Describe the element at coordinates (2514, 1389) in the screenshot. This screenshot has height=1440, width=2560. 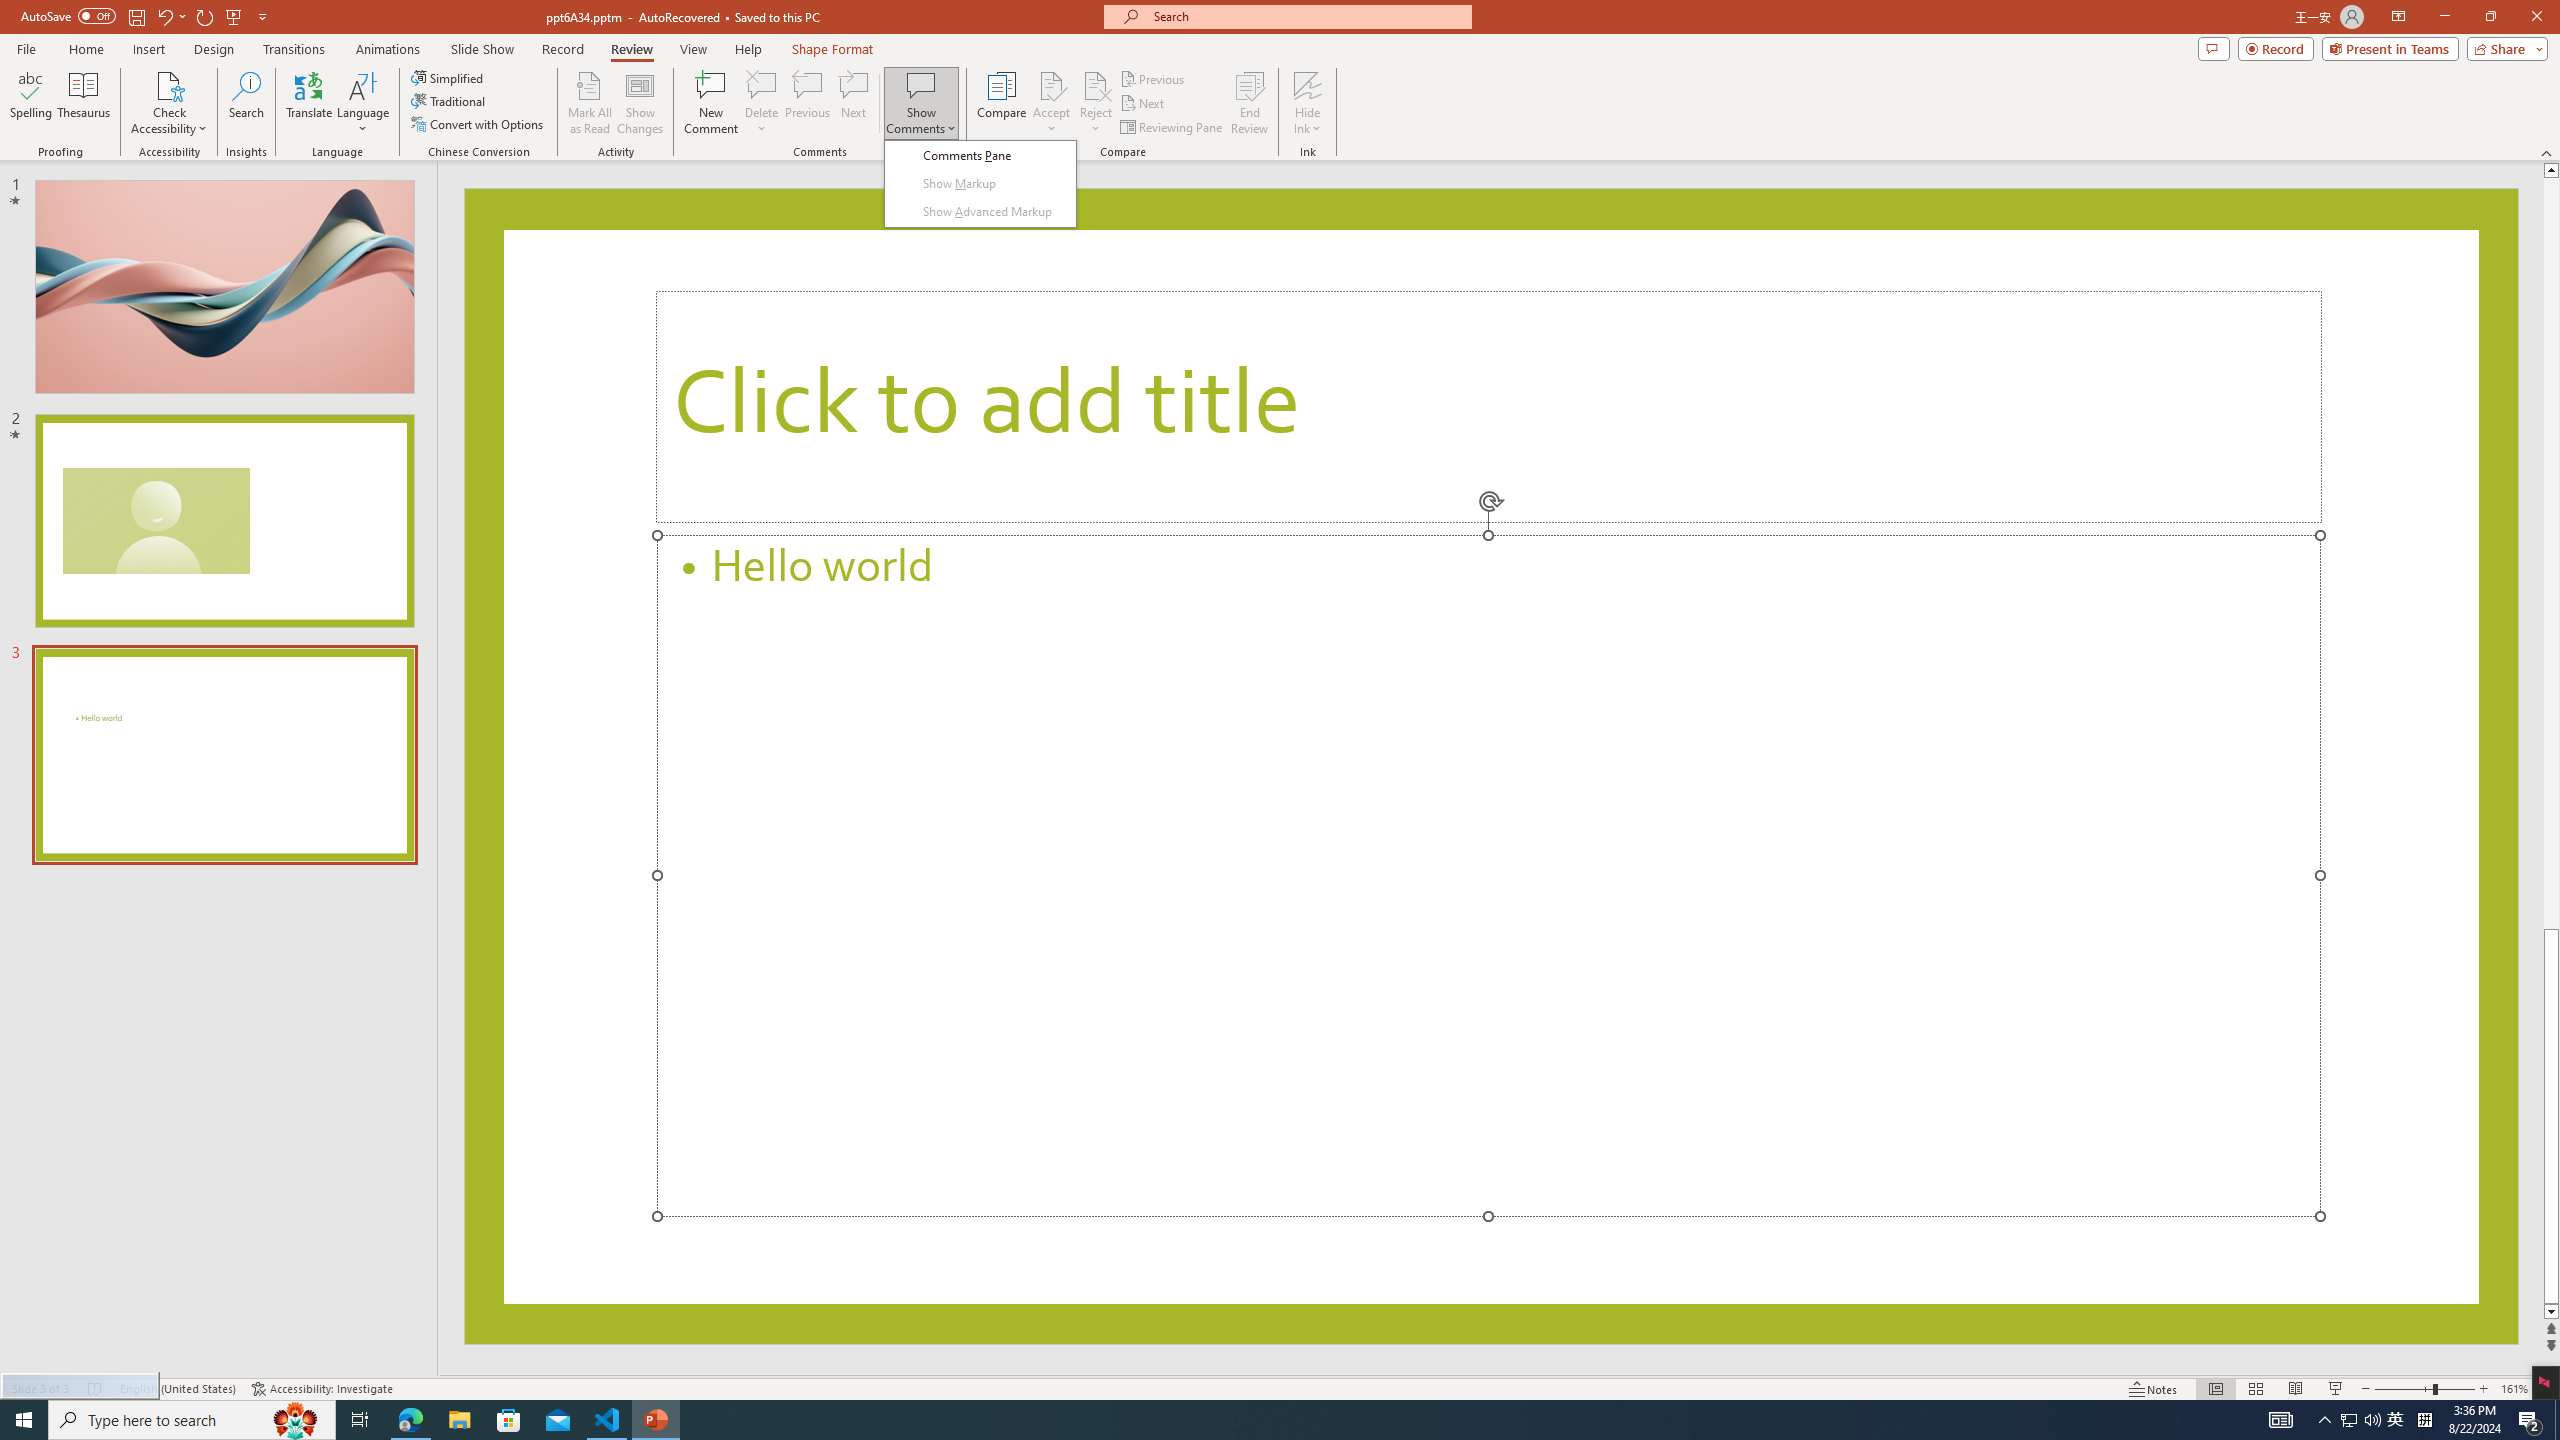
I see `Zoom 161%` at that location.